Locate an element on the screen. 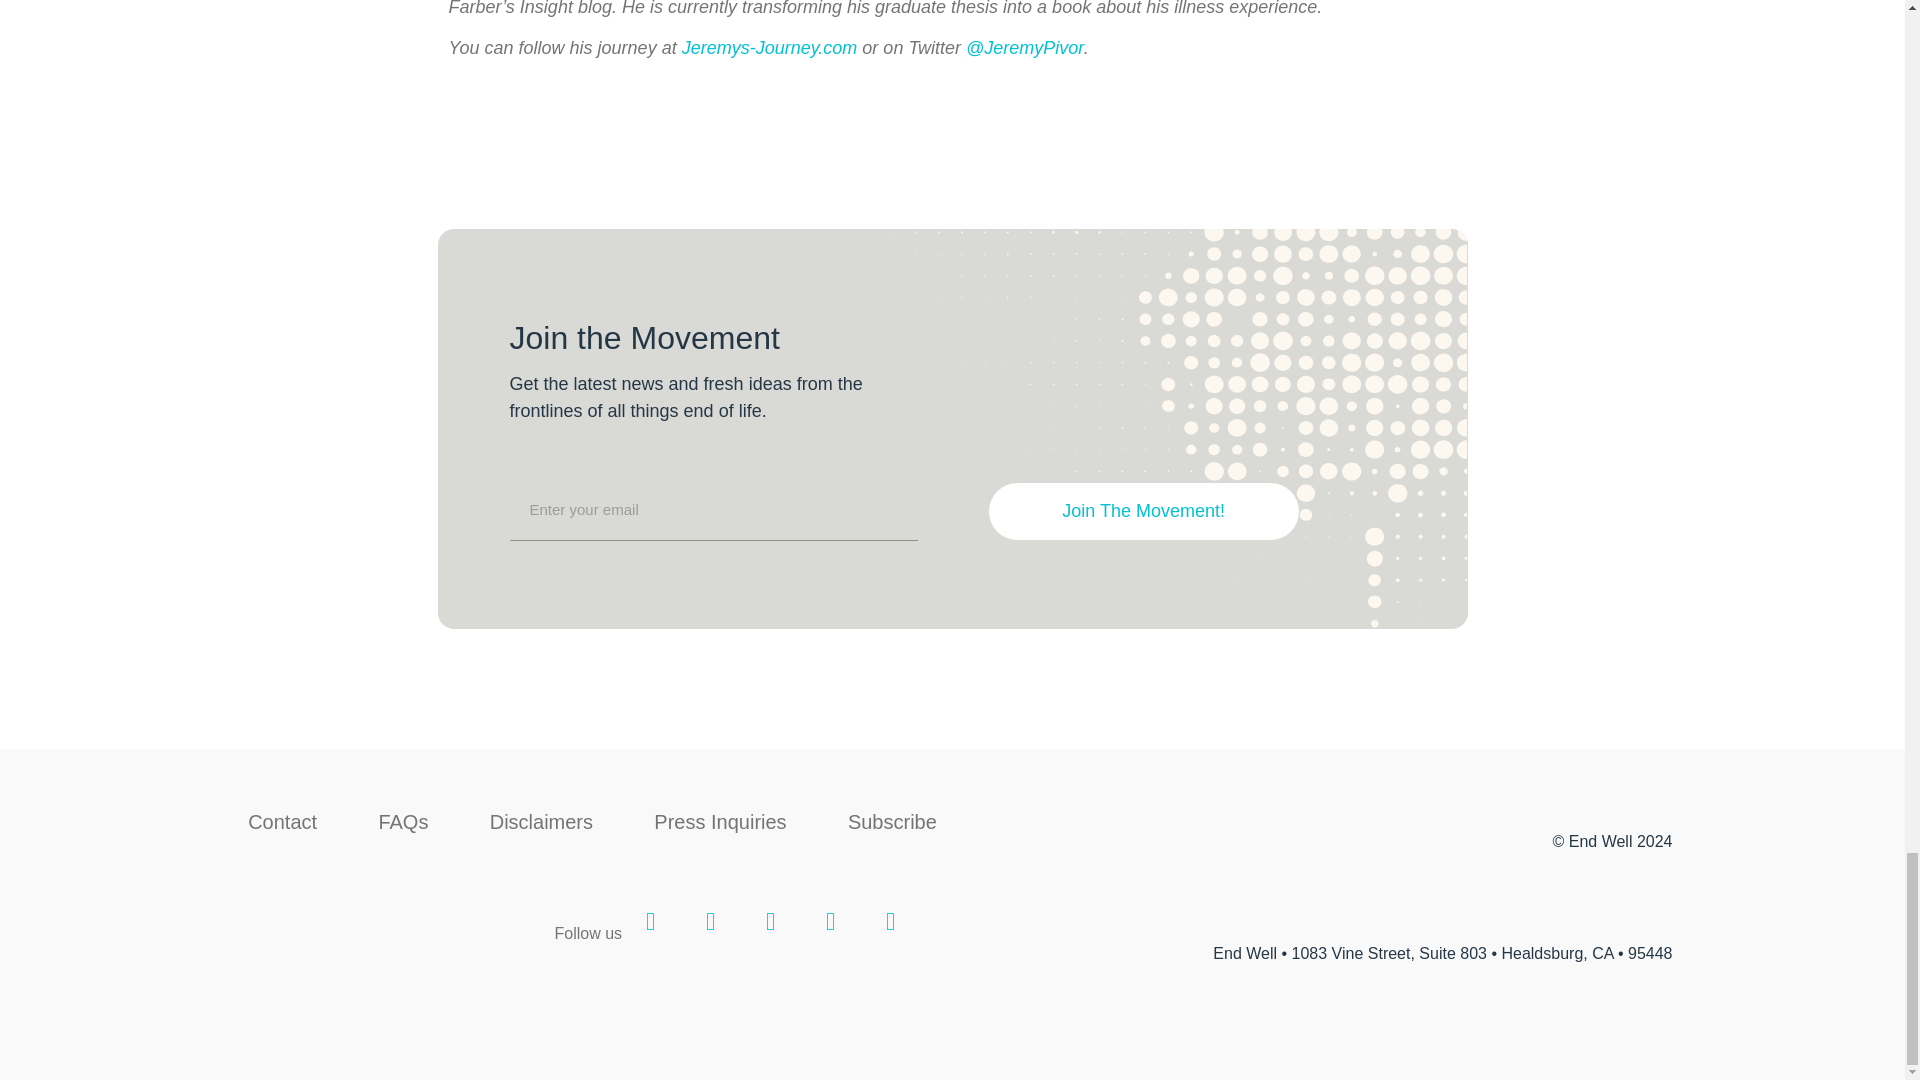 The image size is (1920, 1080). FAQs is located at coordinates (402, 822).